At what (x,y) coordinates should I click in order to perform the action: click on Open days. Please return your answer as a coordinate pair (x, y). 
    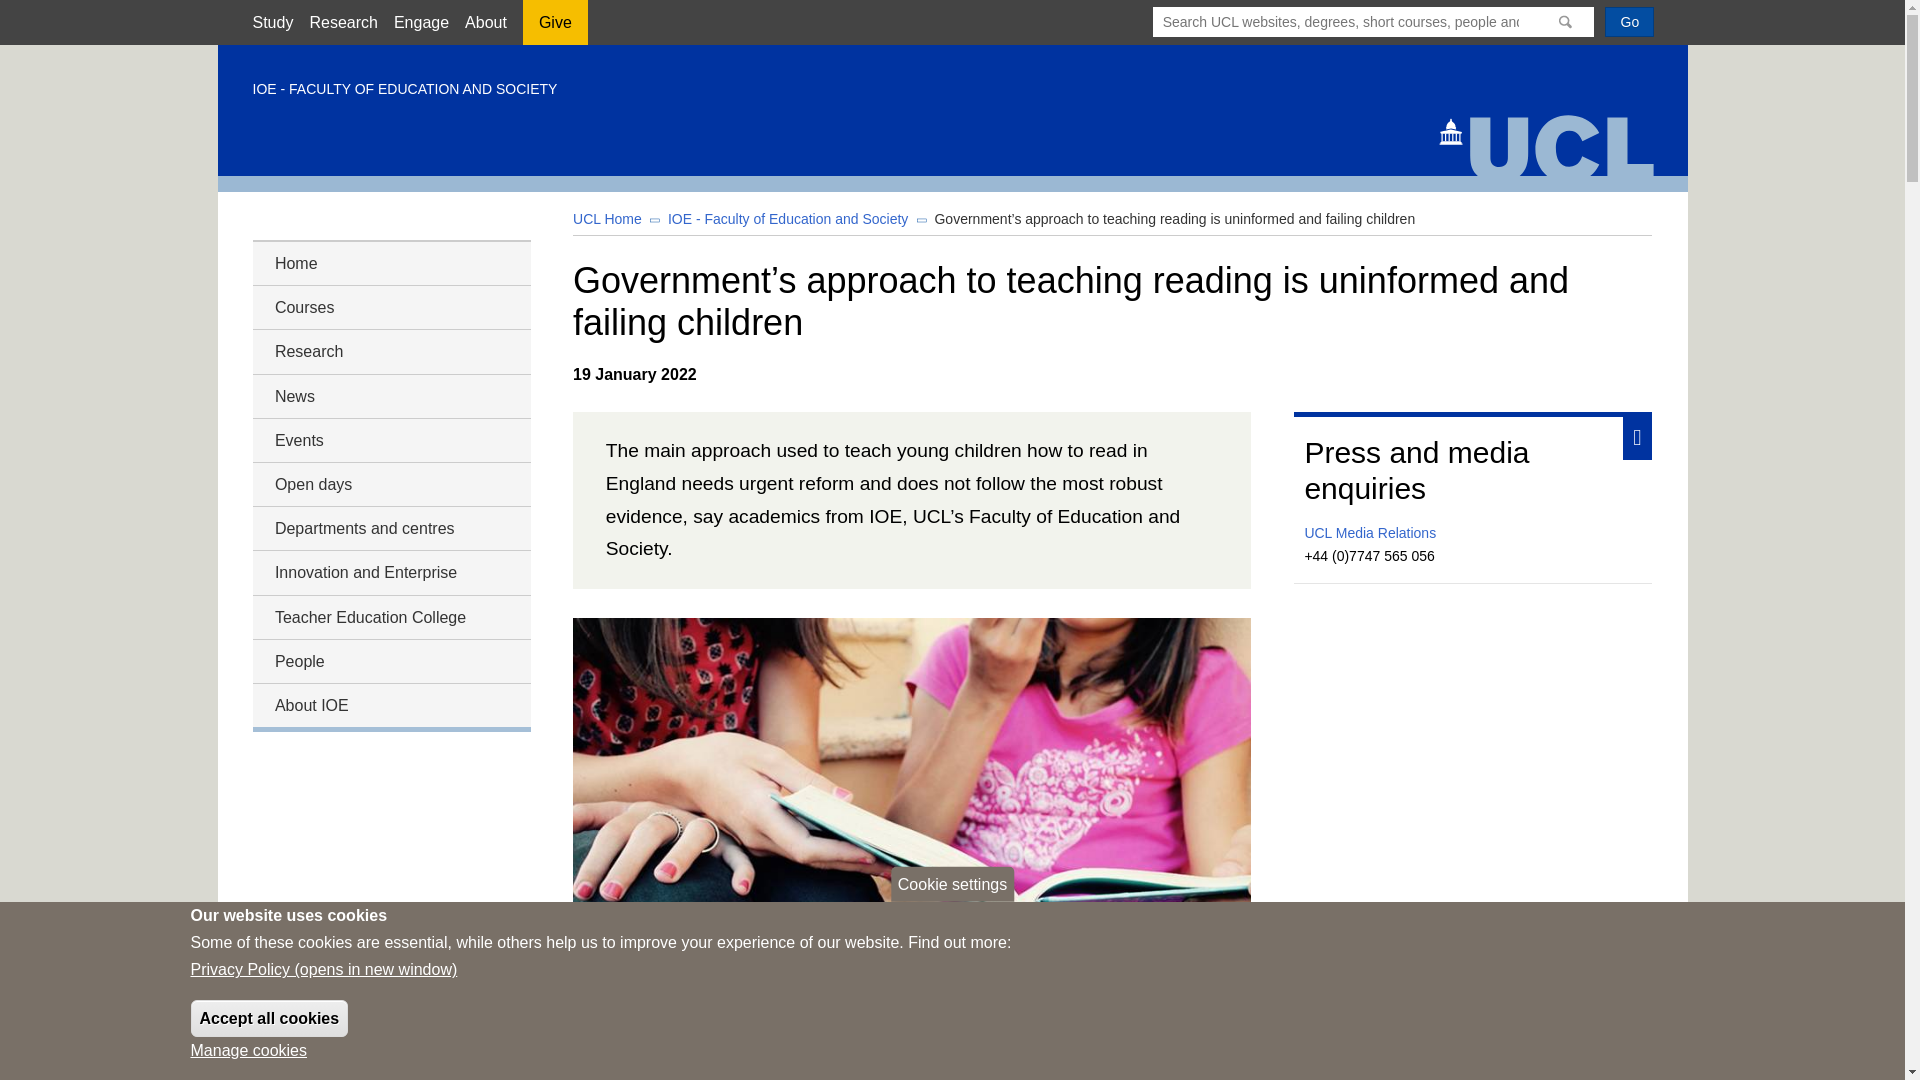
    Looking at the image, I should click on (390, 484).